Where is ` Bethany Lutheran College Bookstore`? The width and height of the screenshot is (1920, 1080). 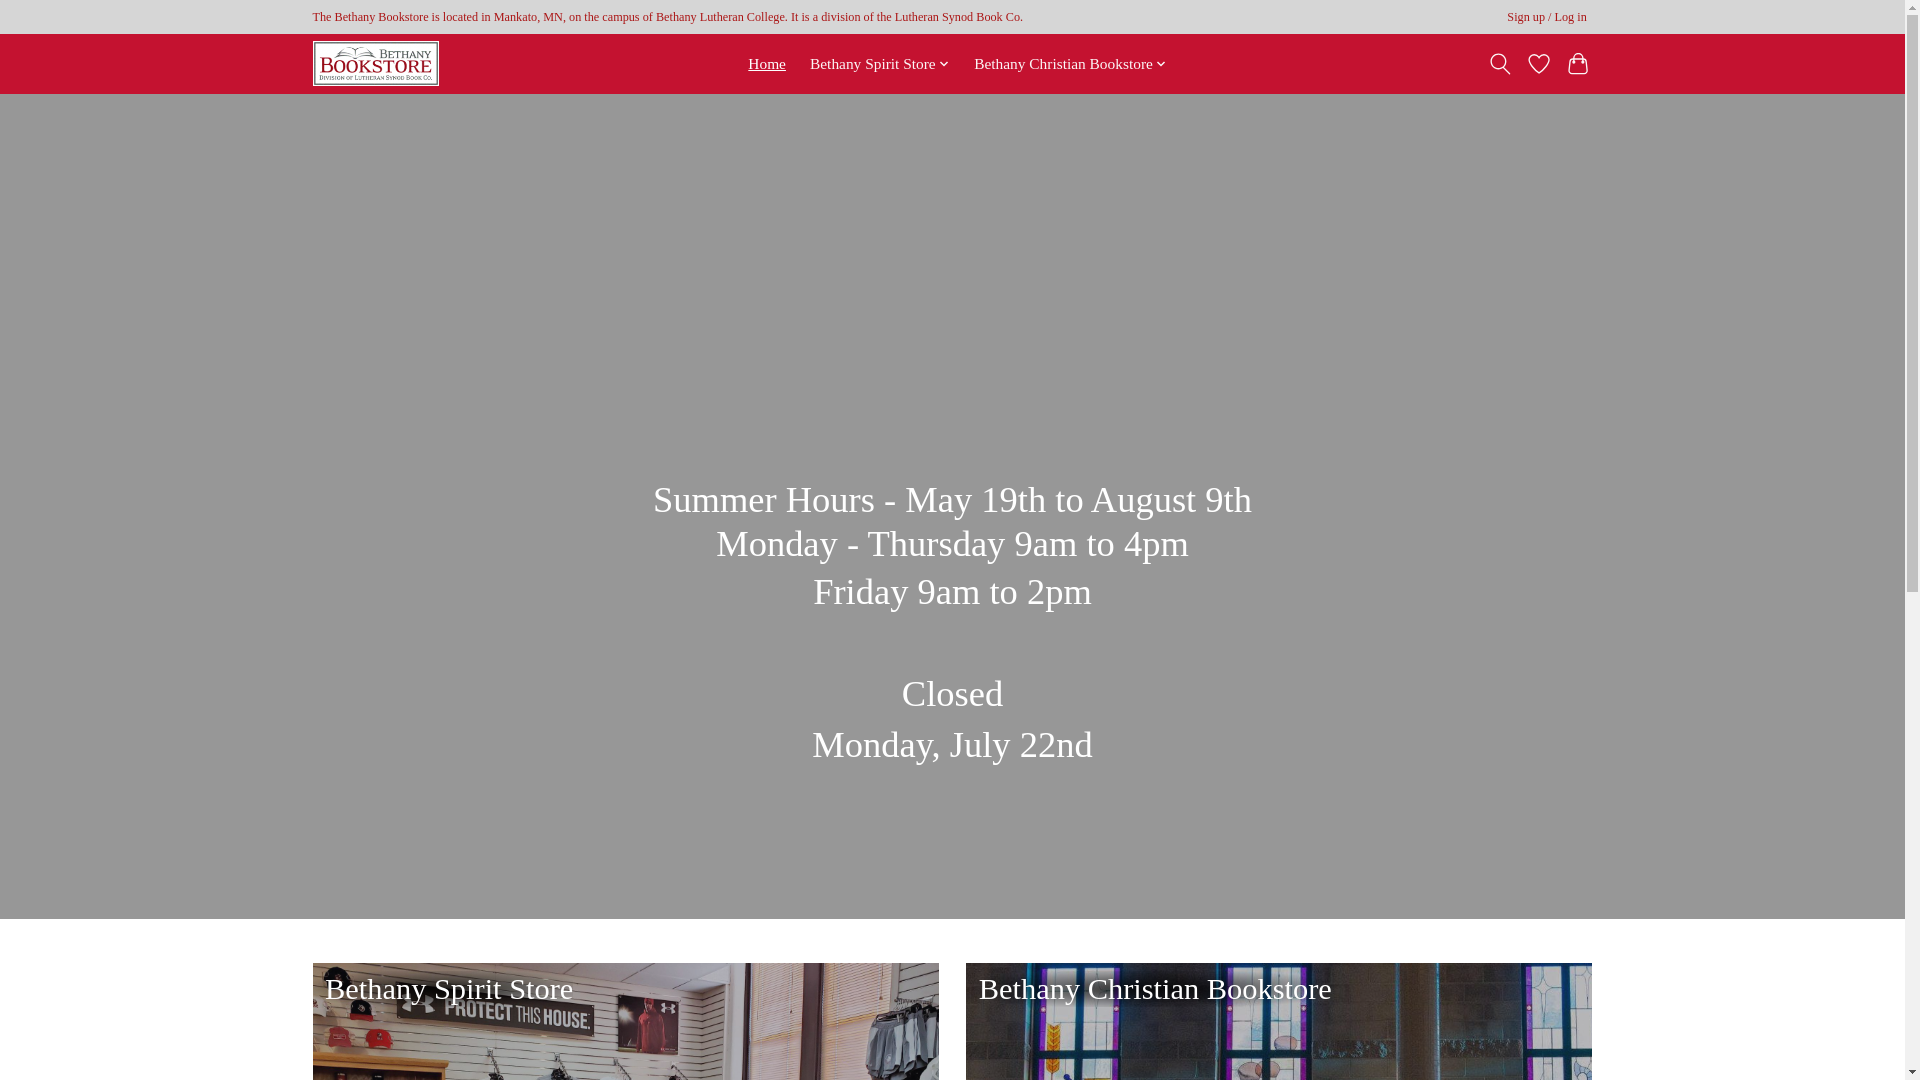
 Bethany Lutheran College Bookstore is located at coordinates (375, 64).